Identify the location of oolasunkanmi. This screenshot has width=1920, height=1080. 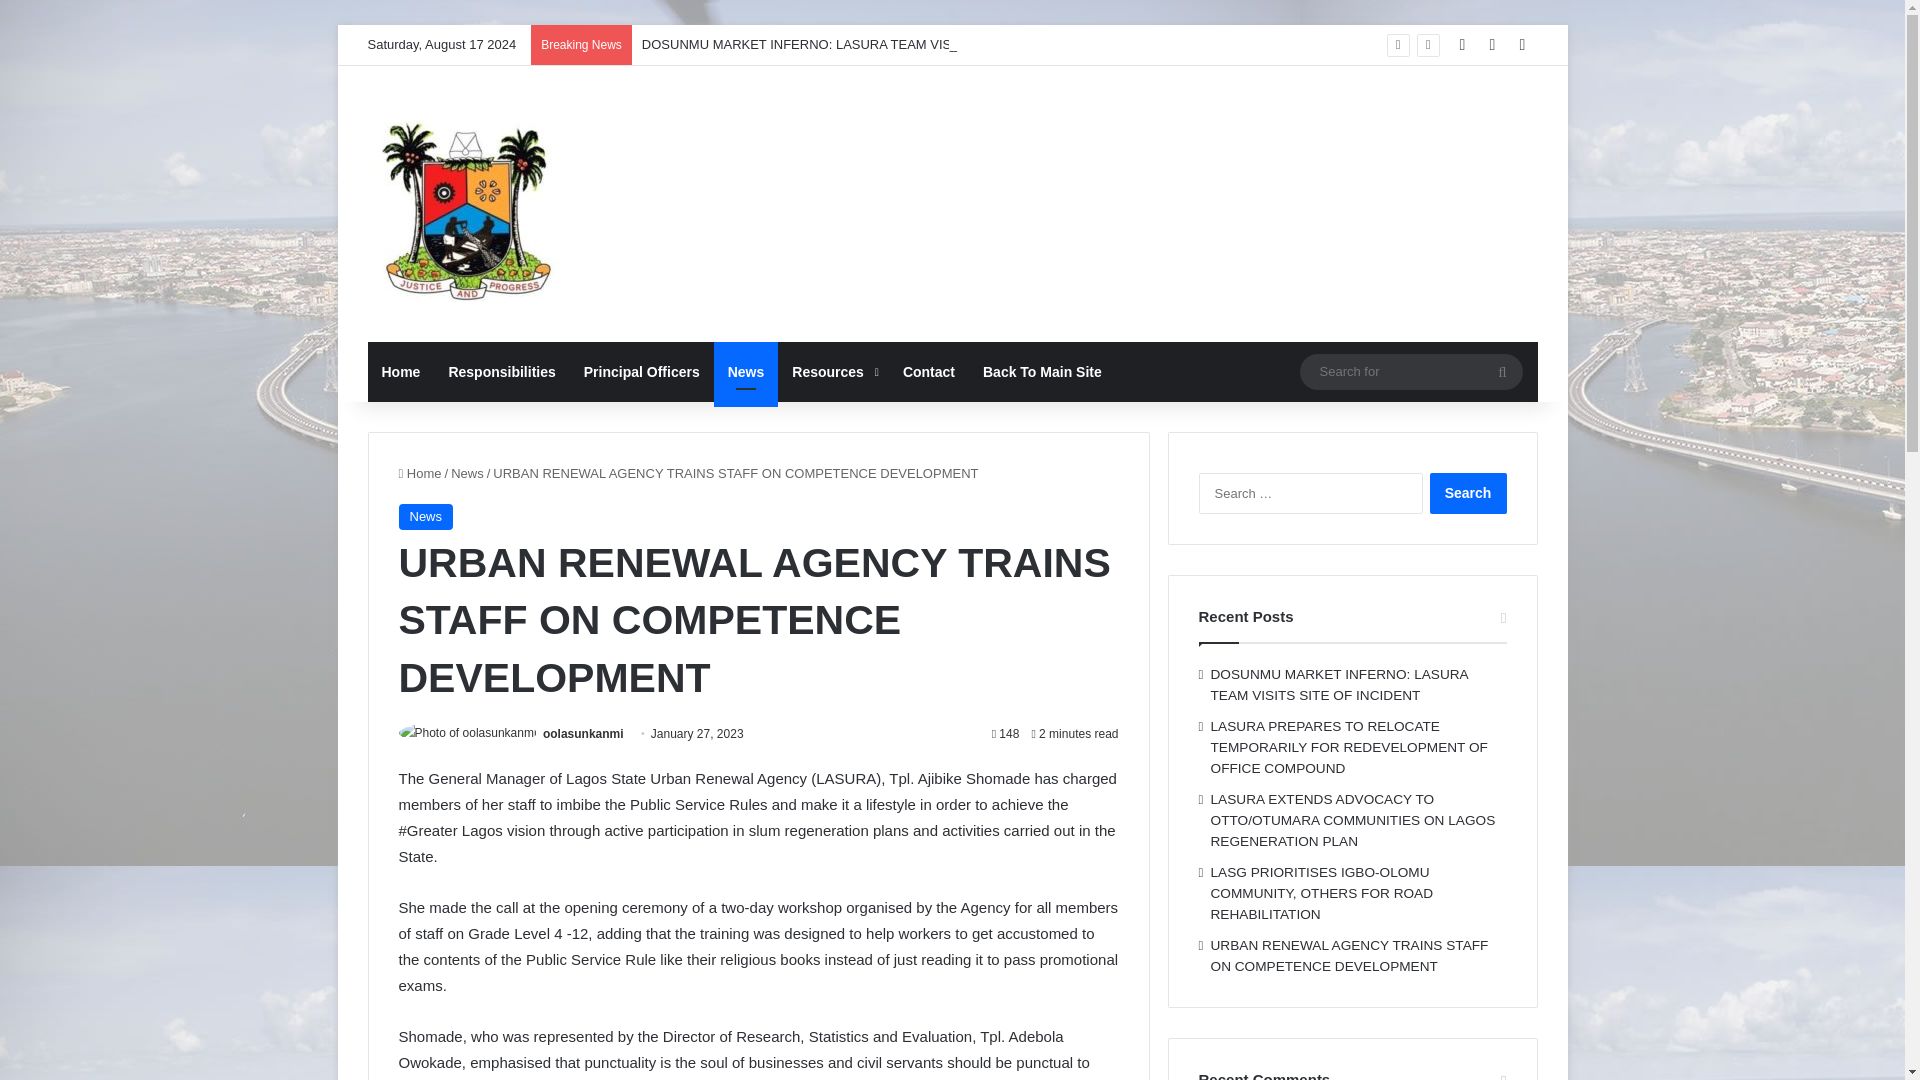
(584, 733).